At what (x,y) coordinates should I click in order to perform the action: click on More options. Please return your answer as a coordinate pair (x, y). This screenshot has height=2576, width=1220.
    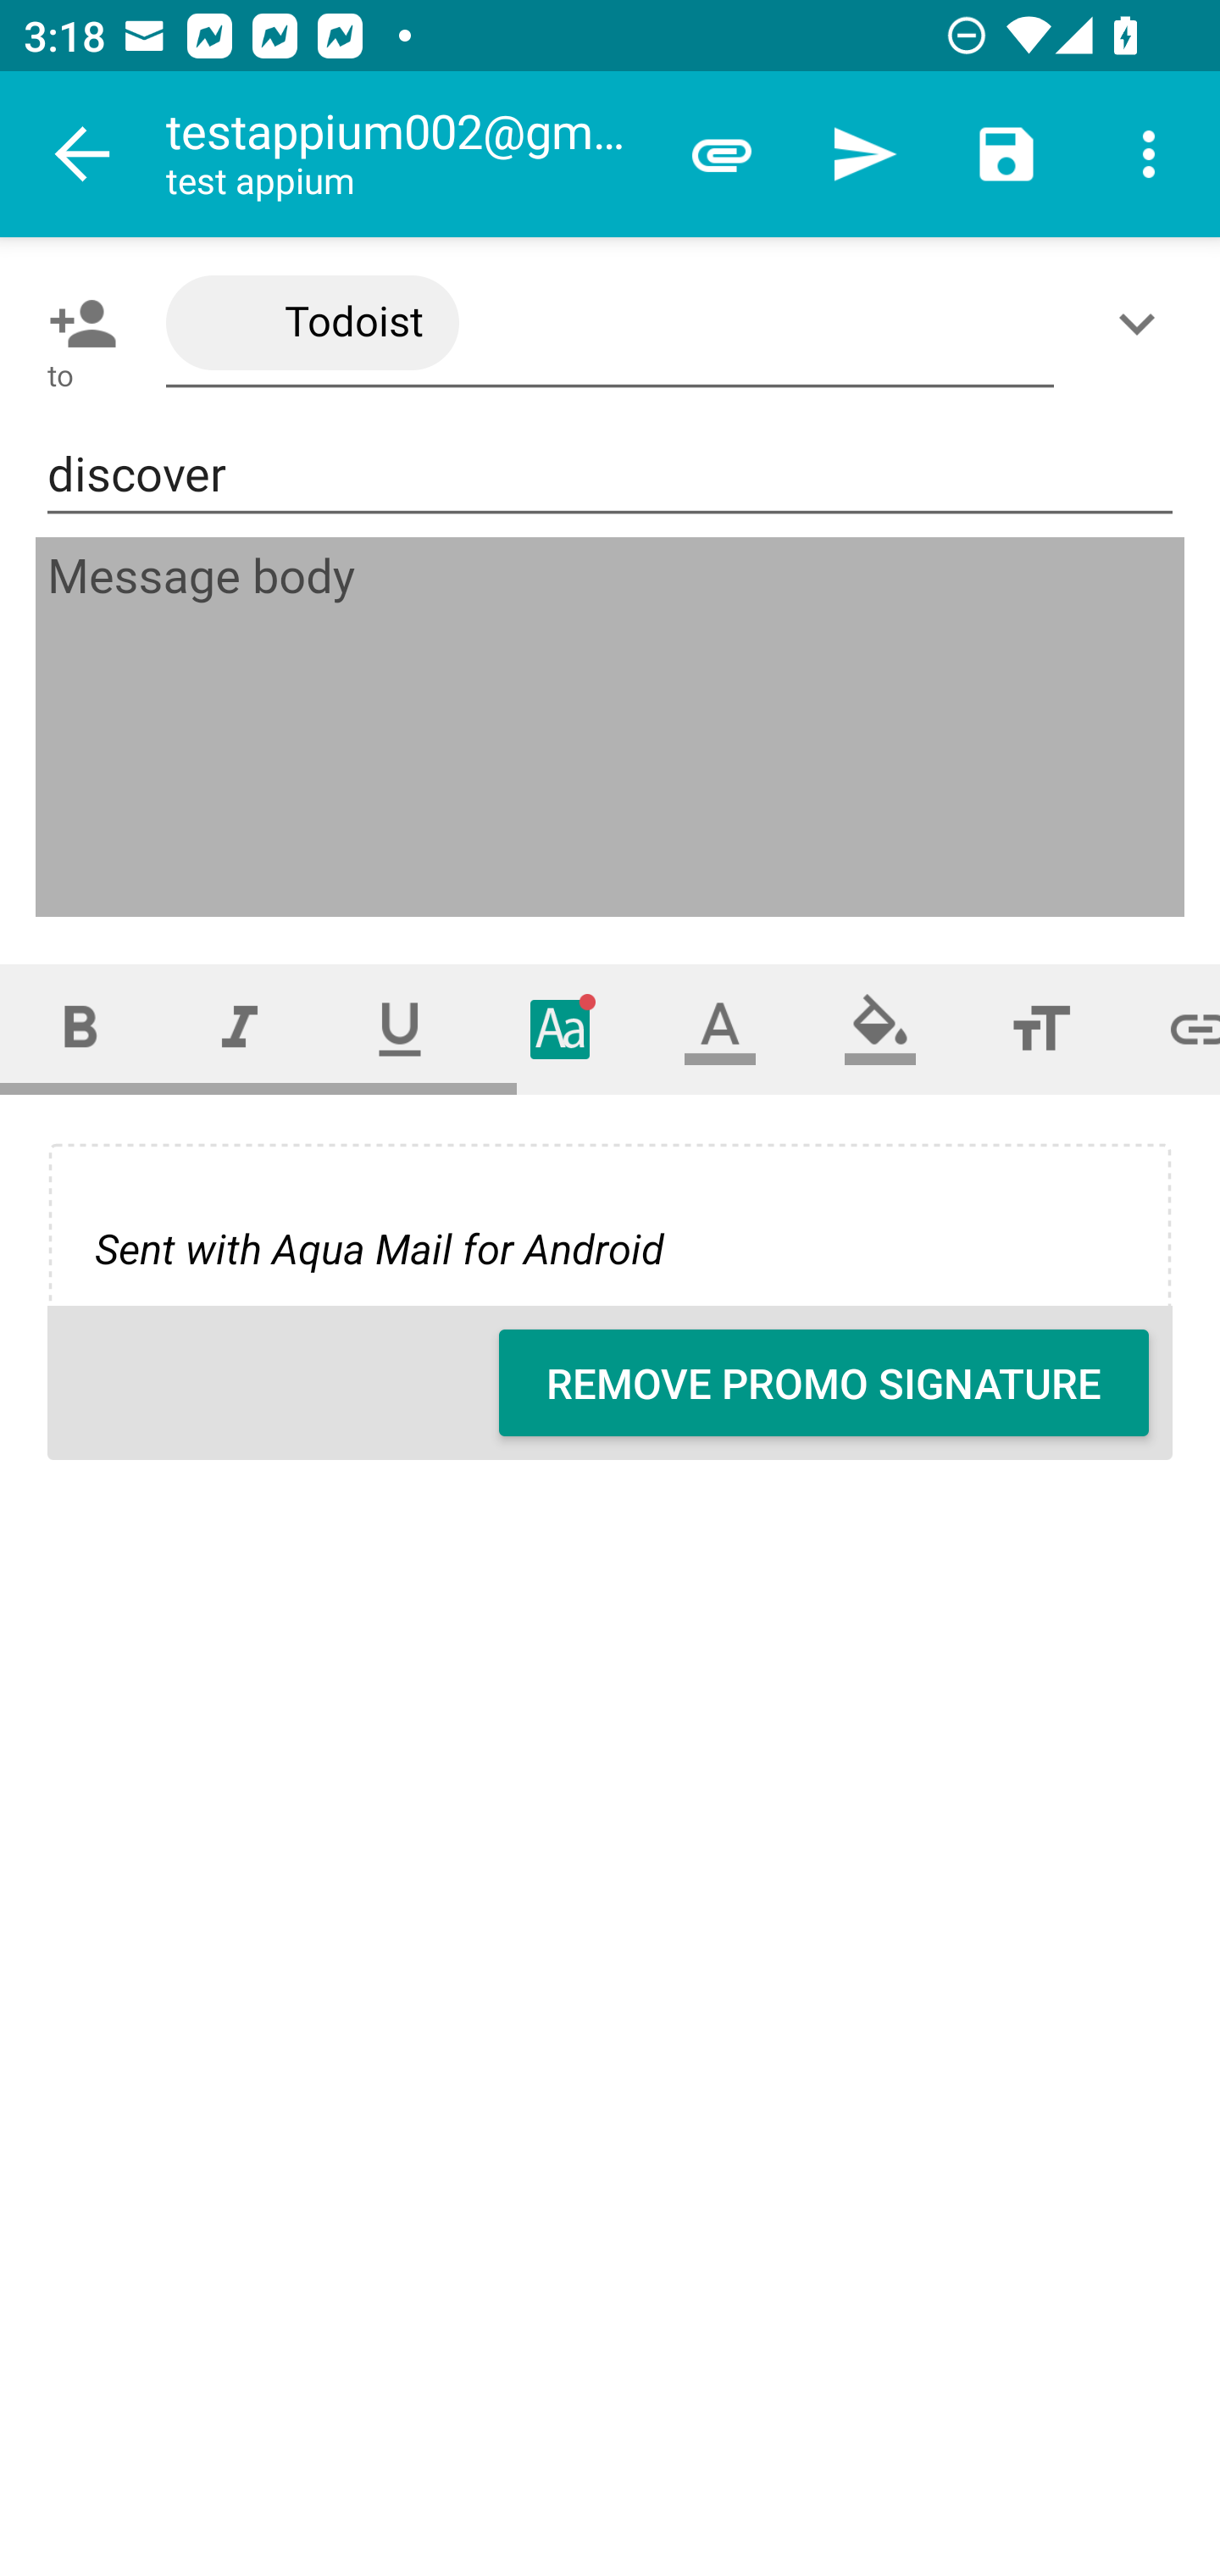
    Looking at the image, I should click on (1149, 154).